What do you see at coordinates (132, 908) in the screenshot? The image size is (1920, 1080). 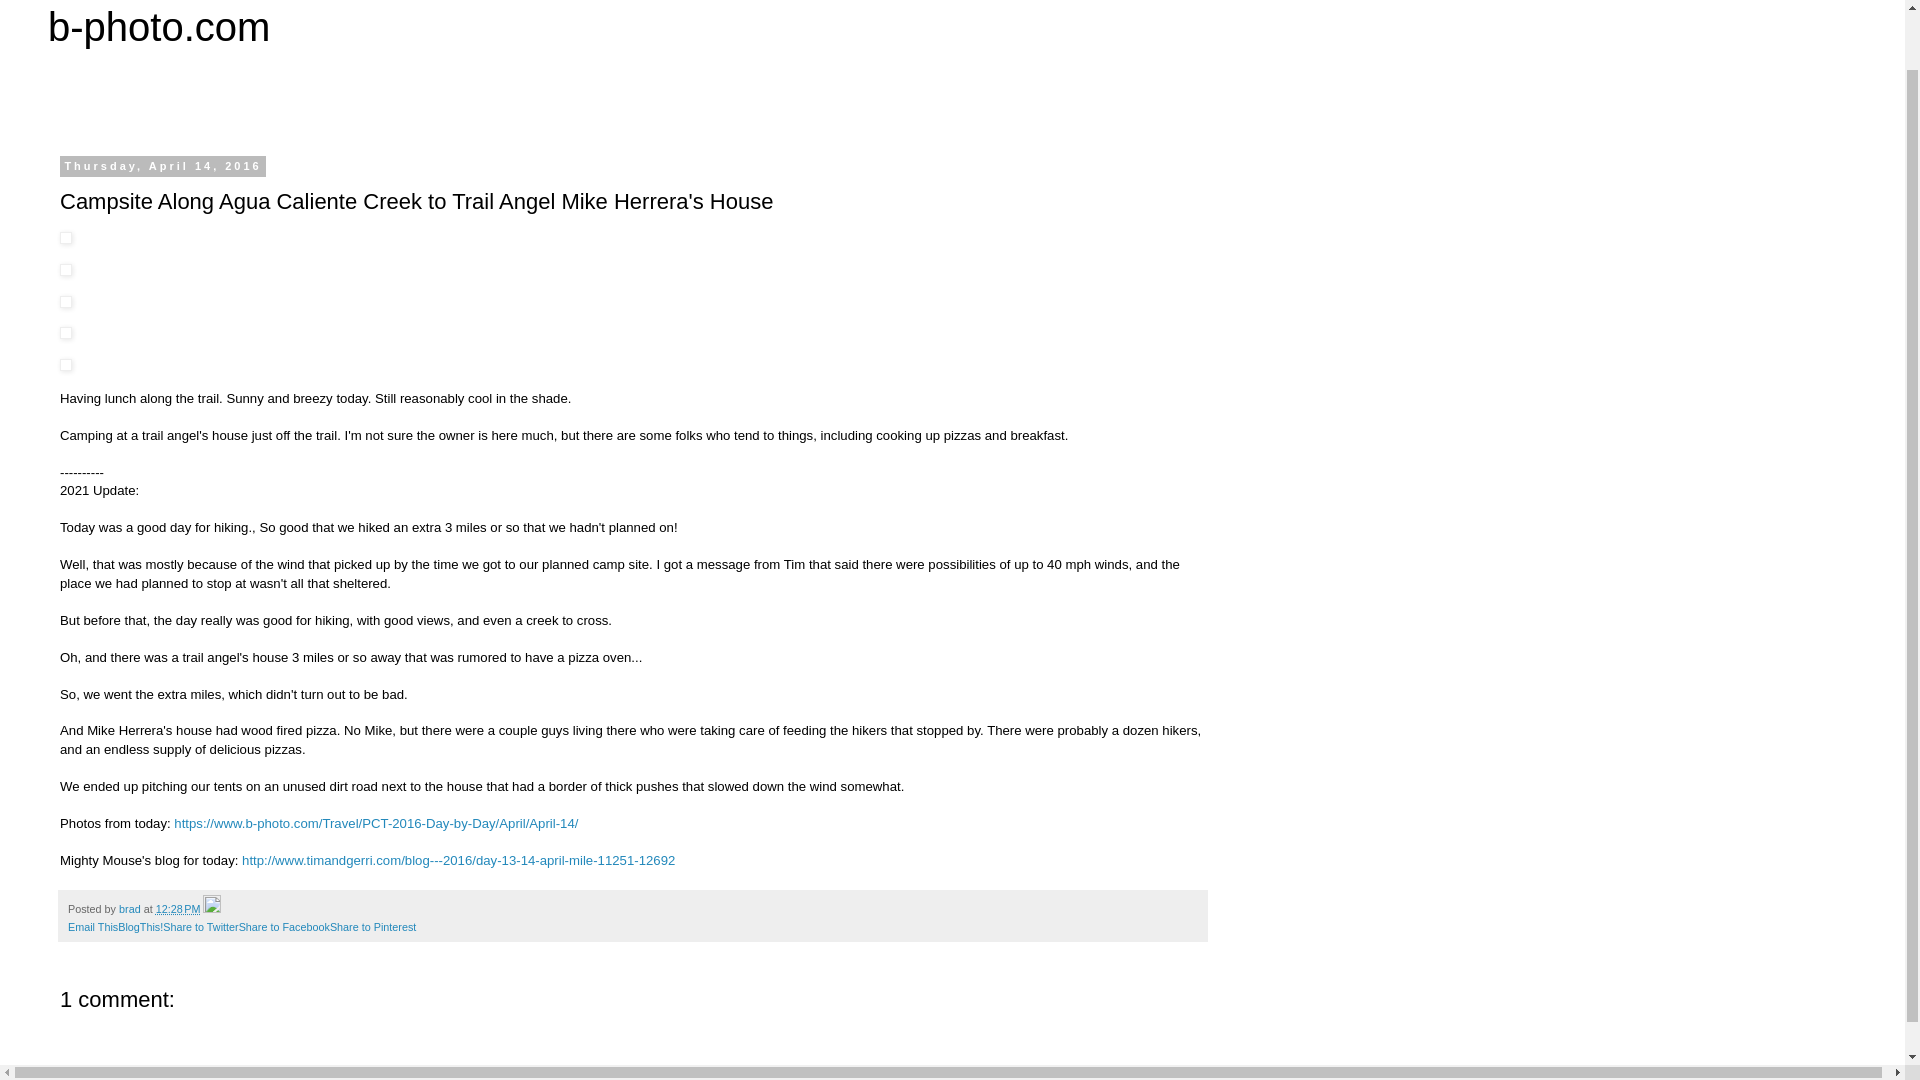 I see `author profile` at bounding box center [132, 908].